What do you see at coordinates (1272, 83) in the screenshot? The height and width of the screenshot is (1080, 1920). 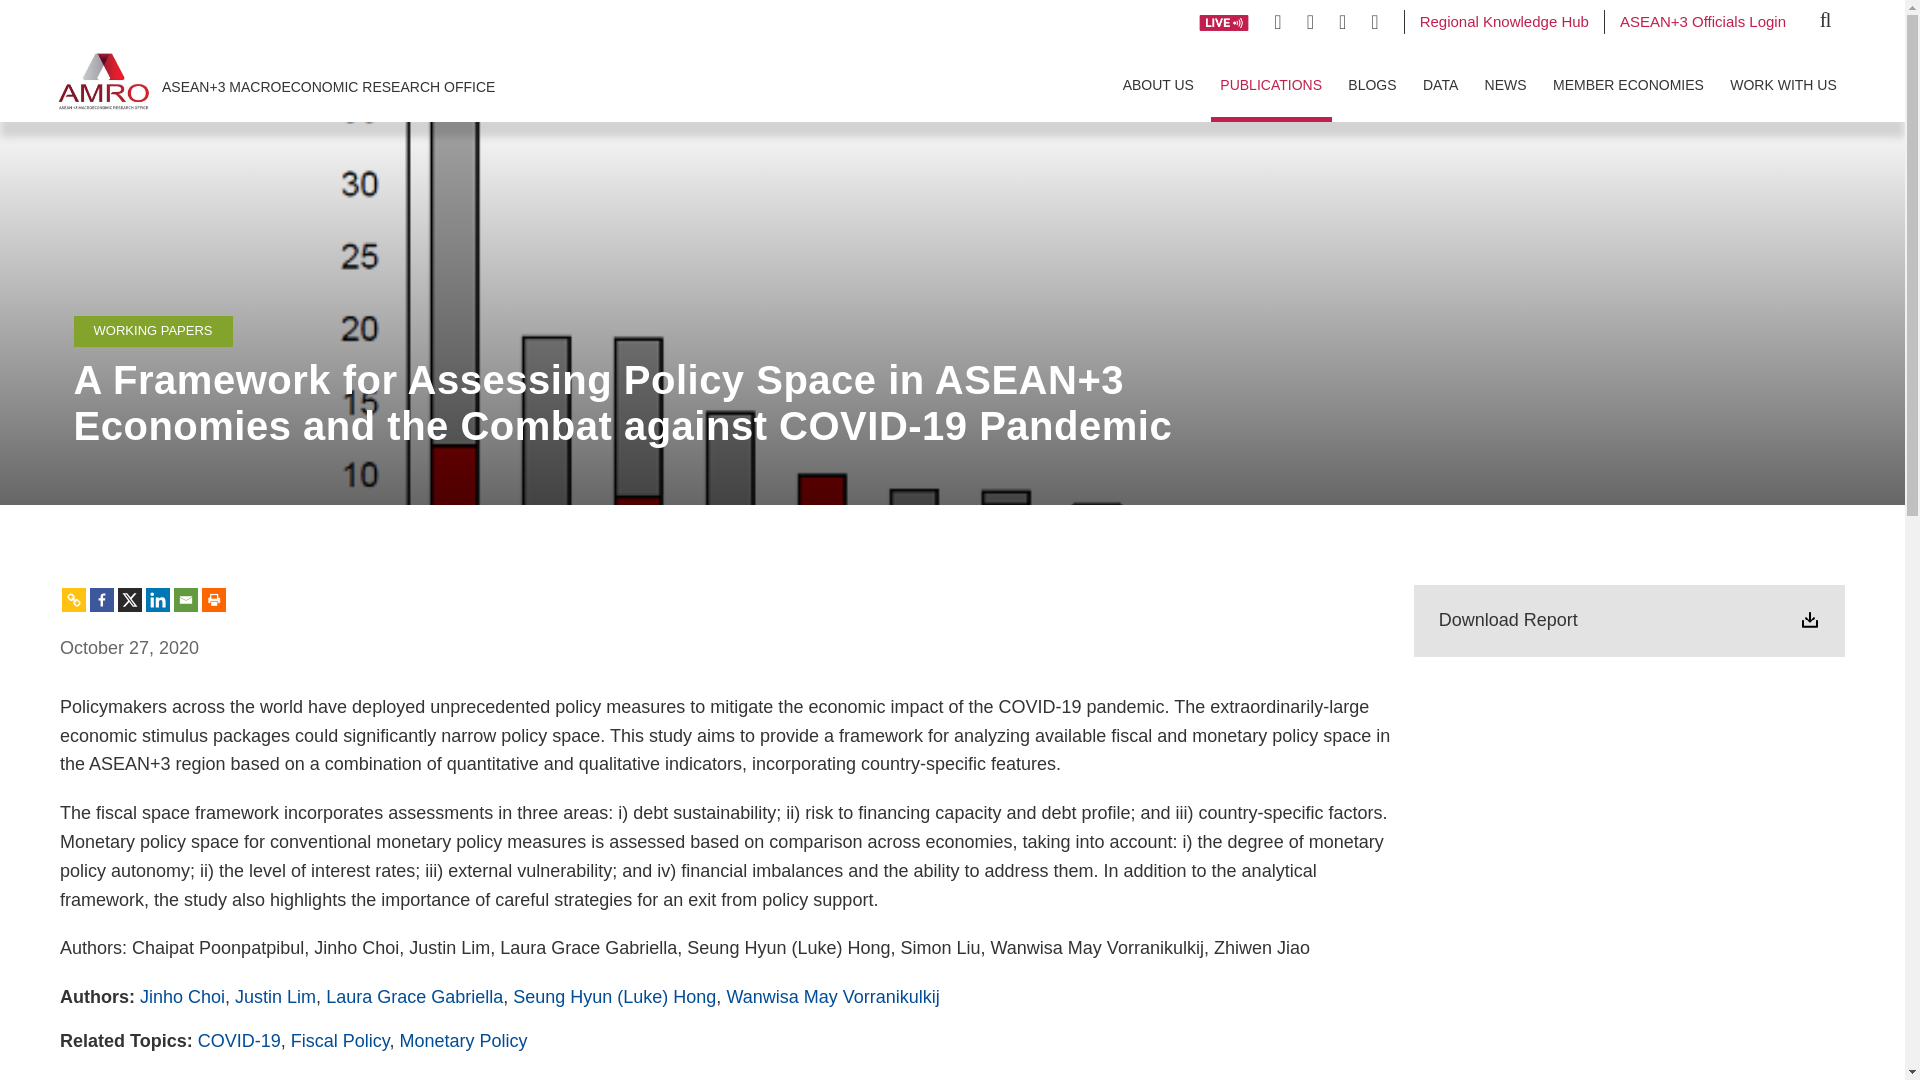 I see `PUBLICATIONS` at bounding box center [1272, 83].